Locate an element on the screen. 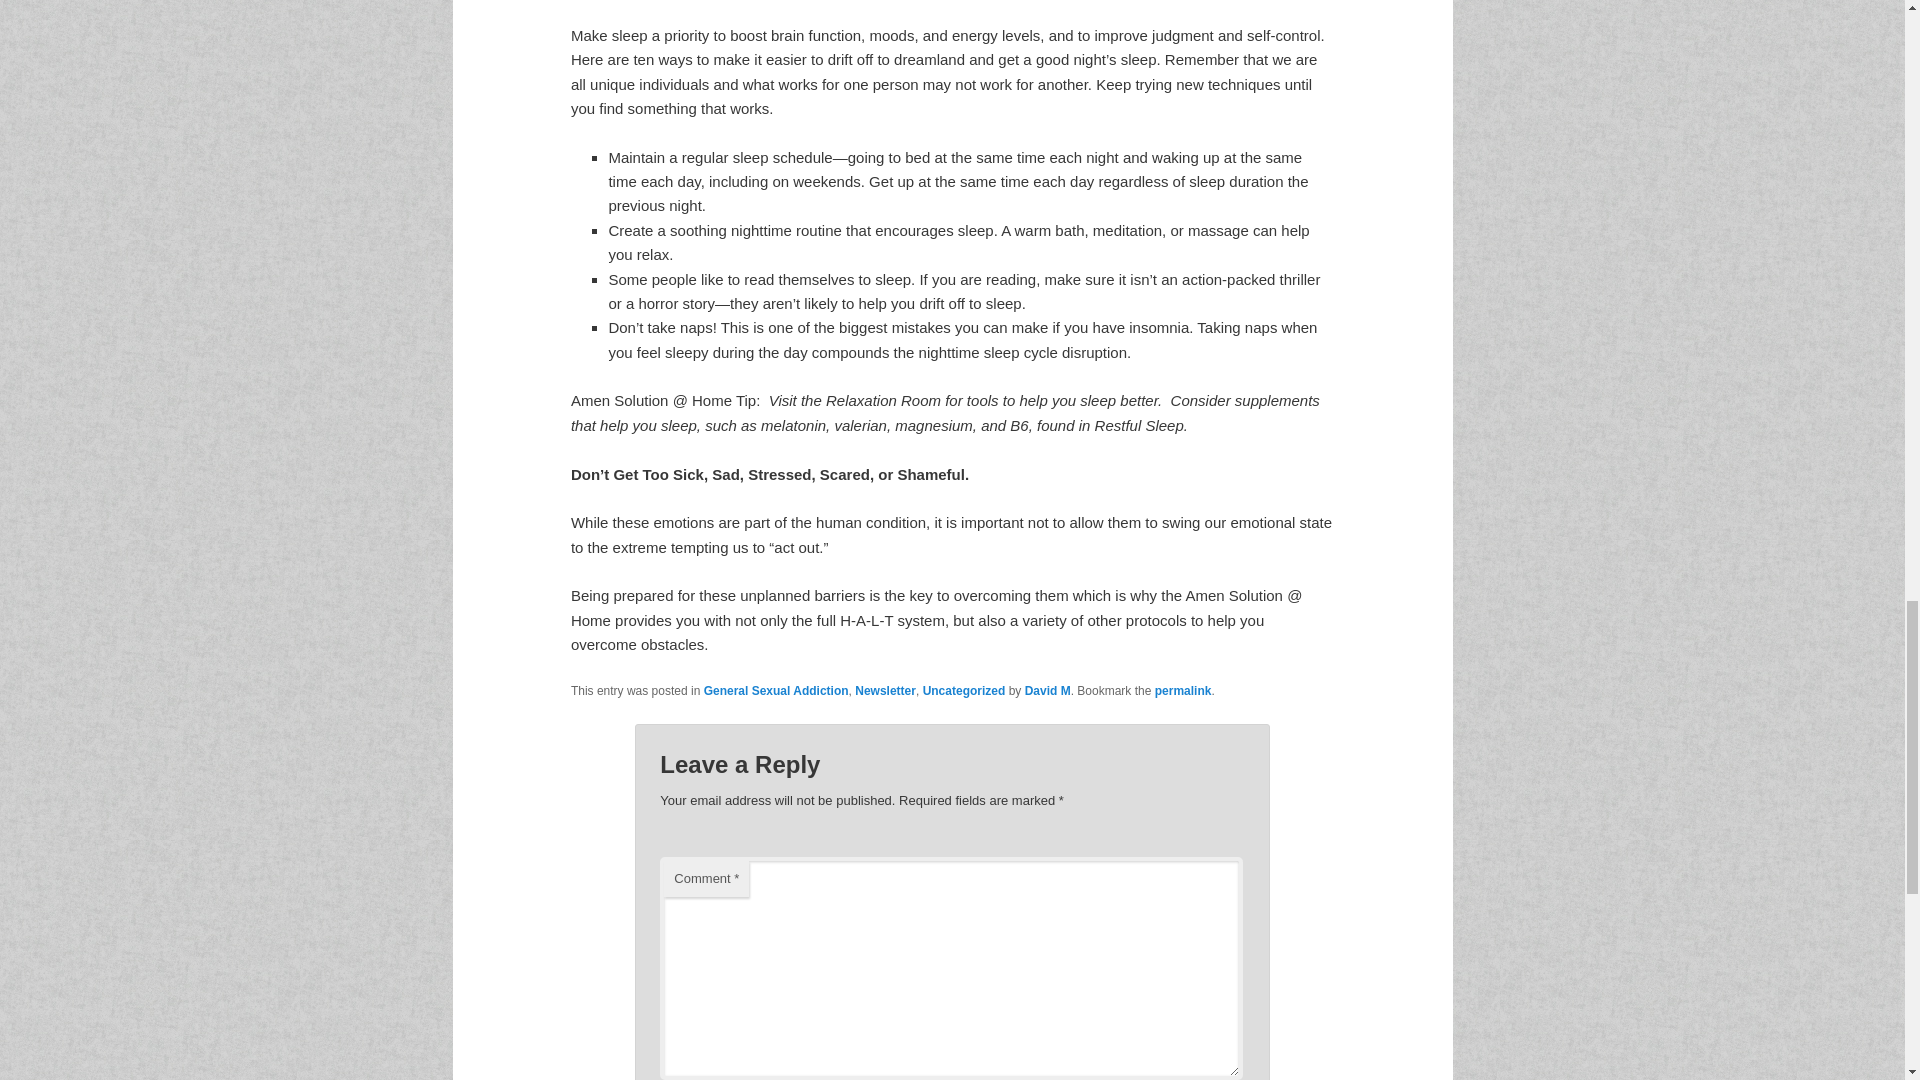  permalink is located at coordinates (1183, 690).